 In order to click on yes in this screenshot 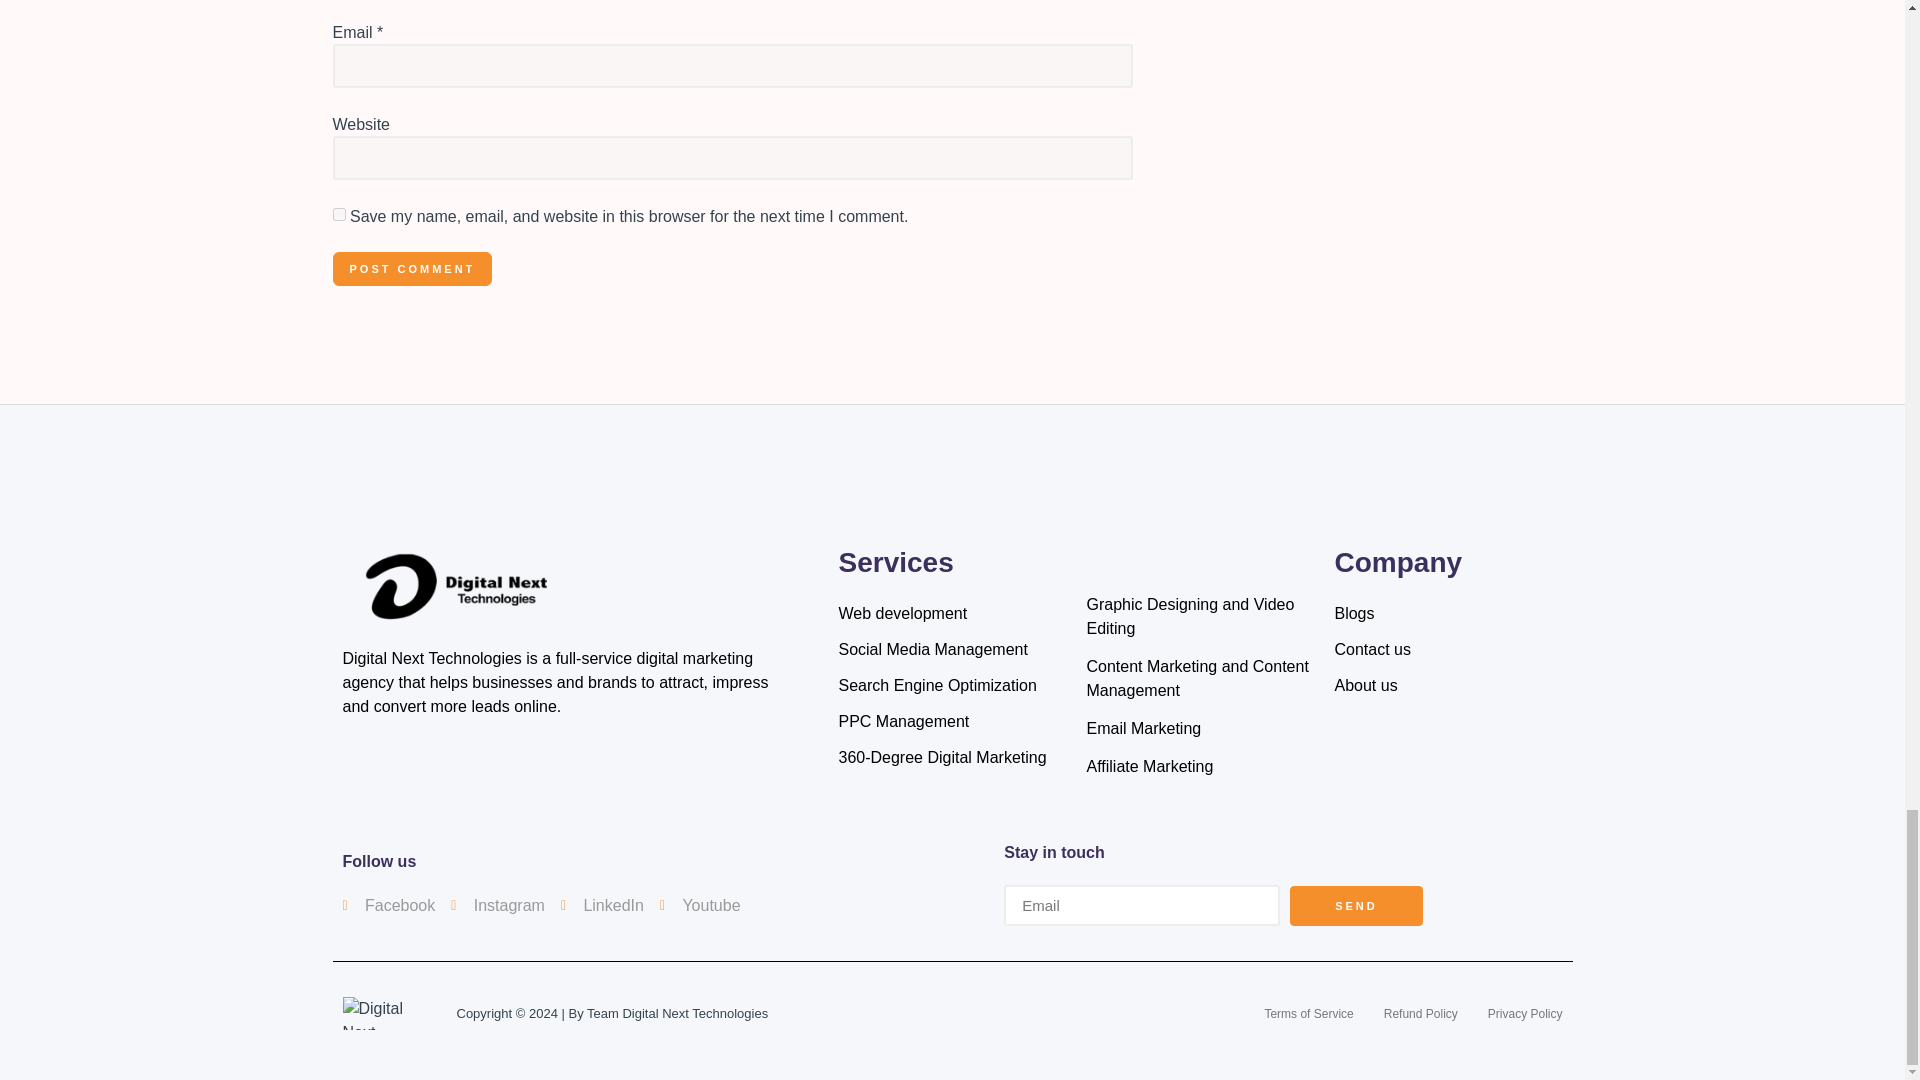, I will do `click(1448, 649)`.